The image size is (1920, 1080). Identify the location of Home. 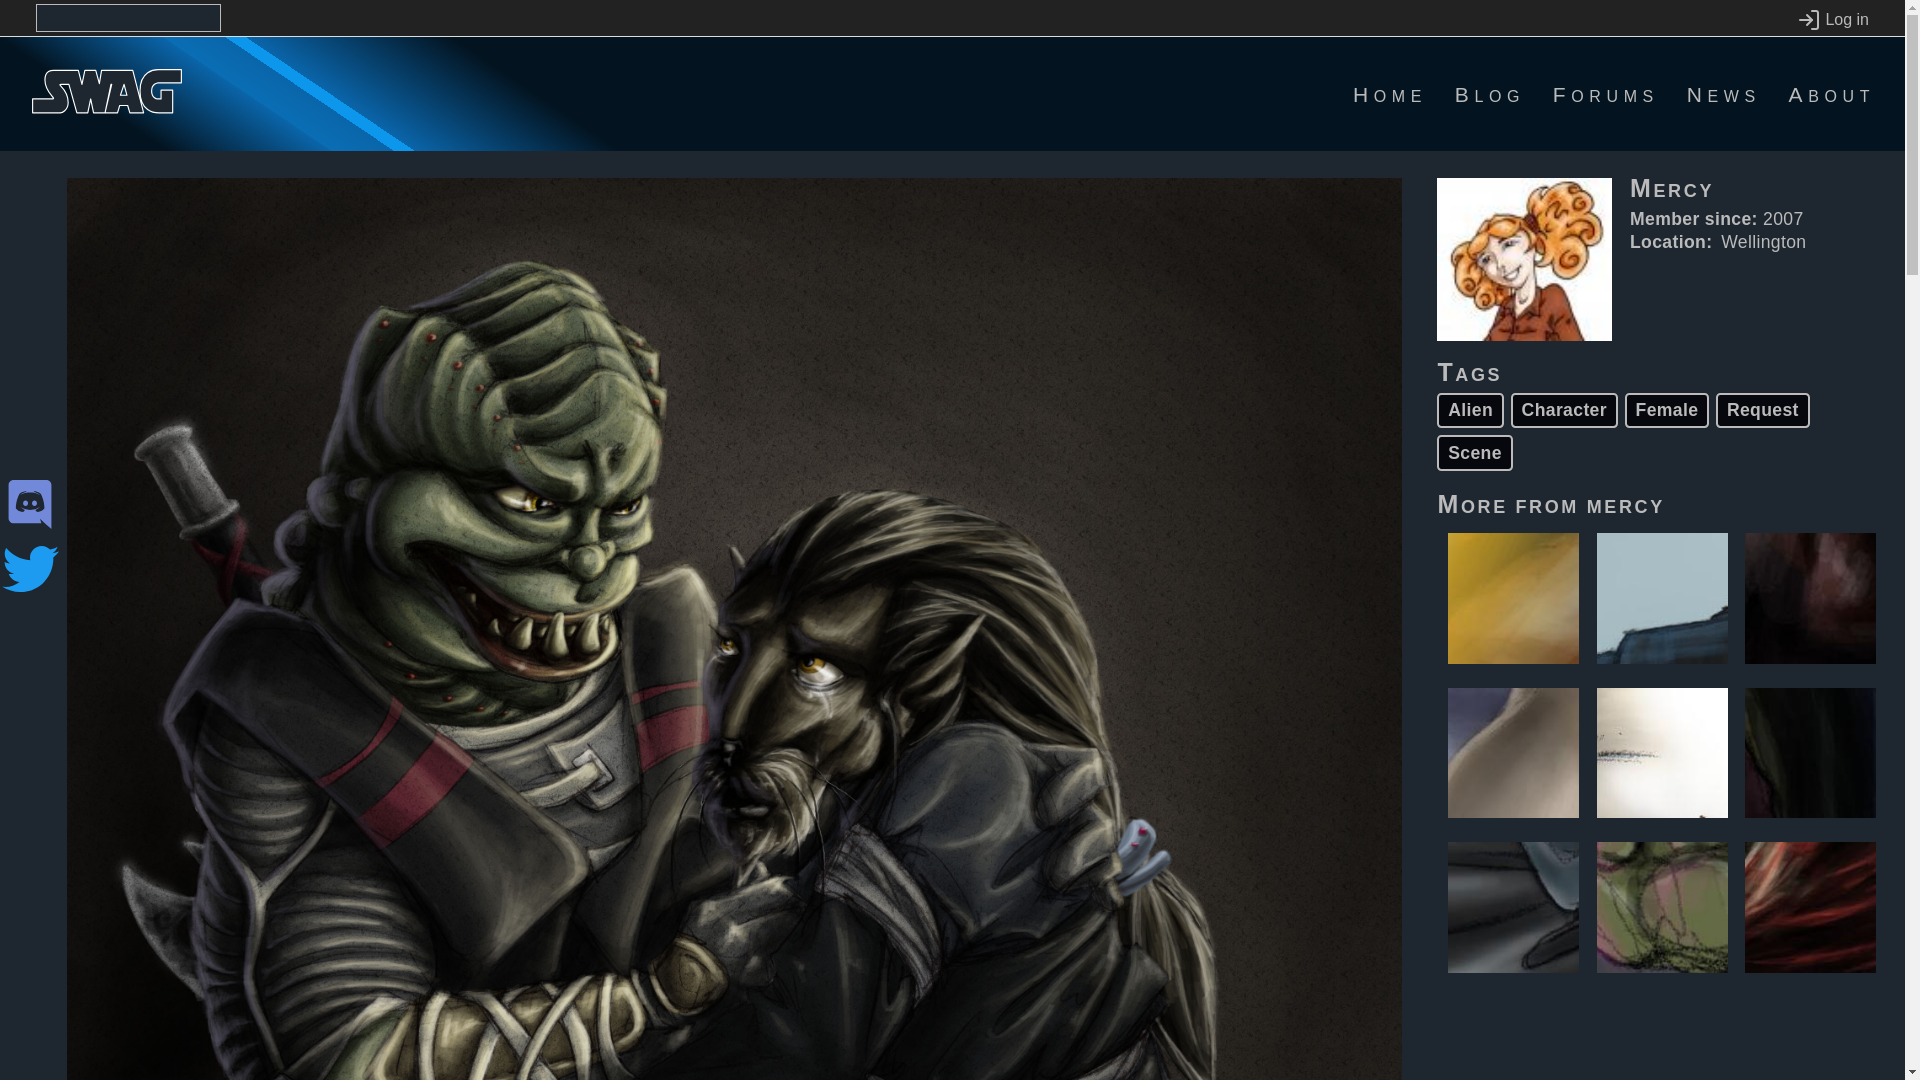
(1390, 94).